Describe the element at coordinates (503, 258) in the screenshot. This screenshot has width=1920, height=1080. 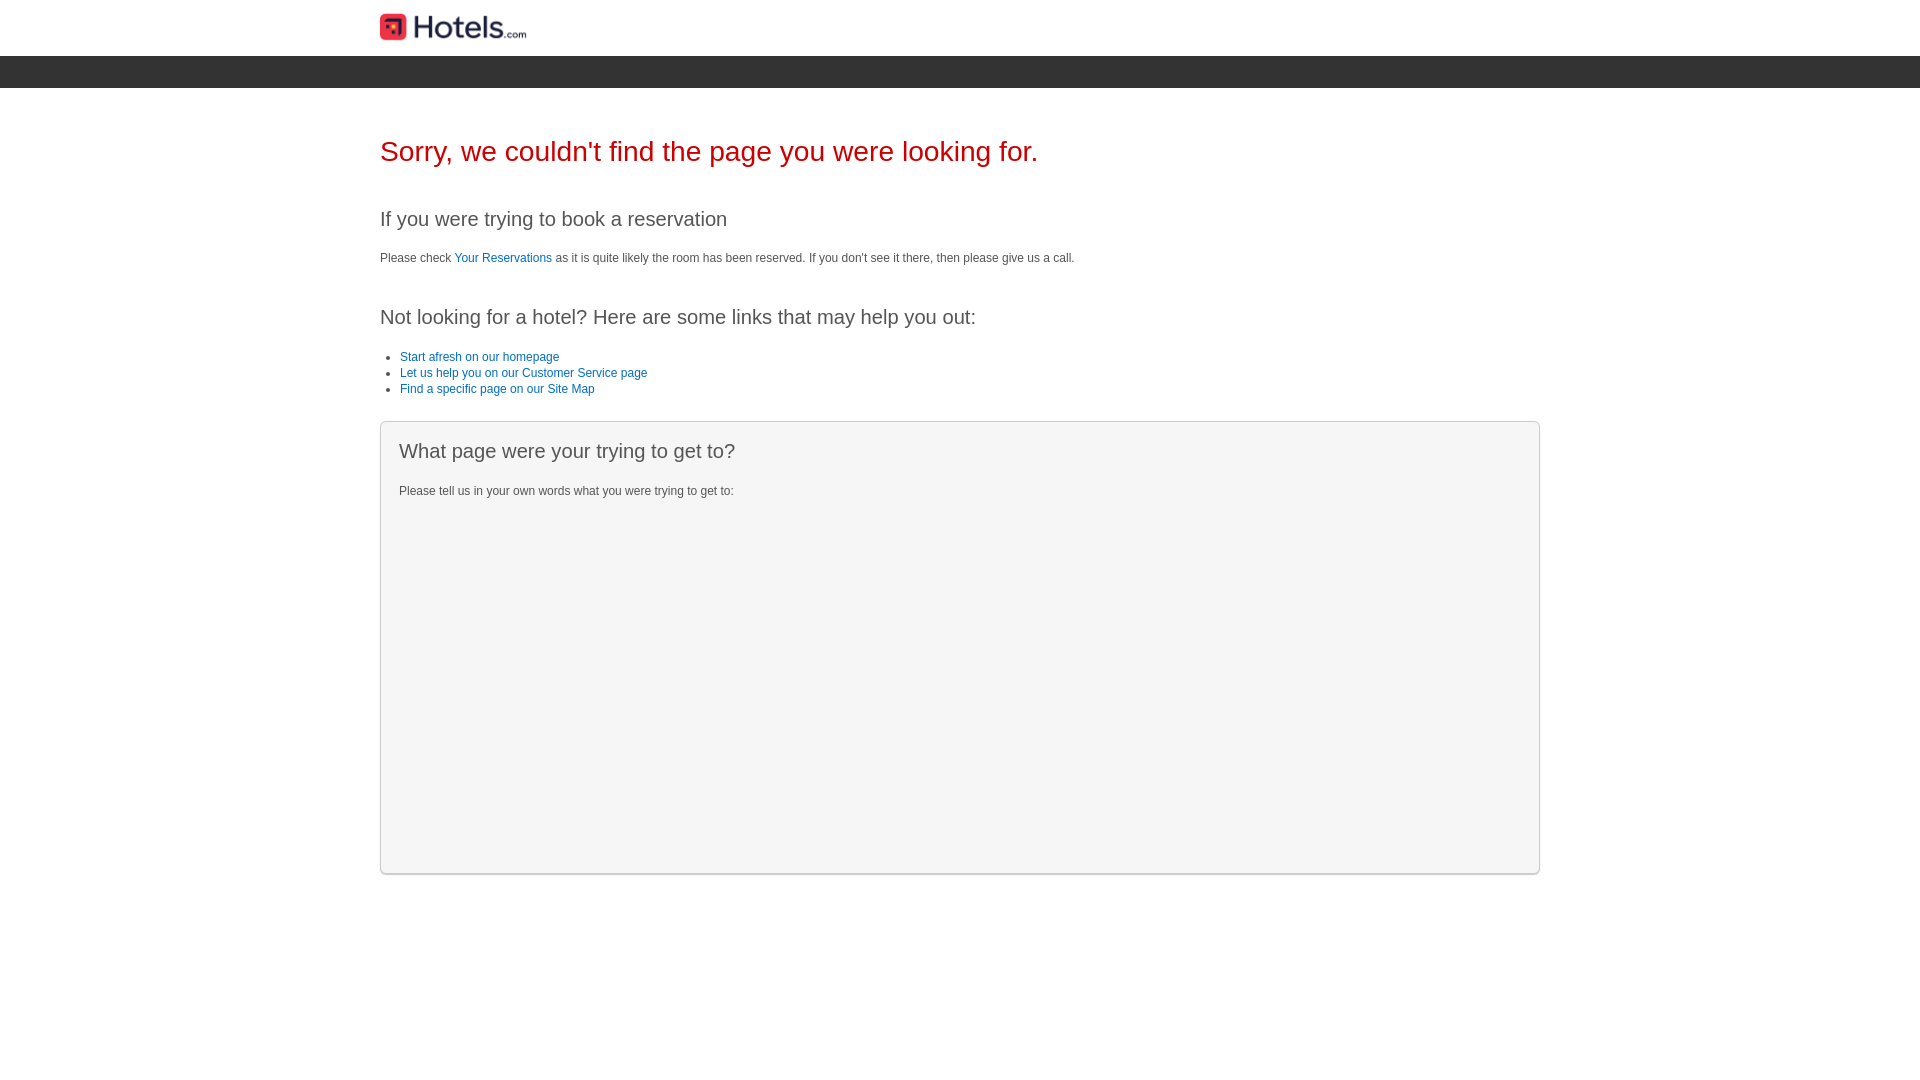
I see `Your Reservations` at that location.